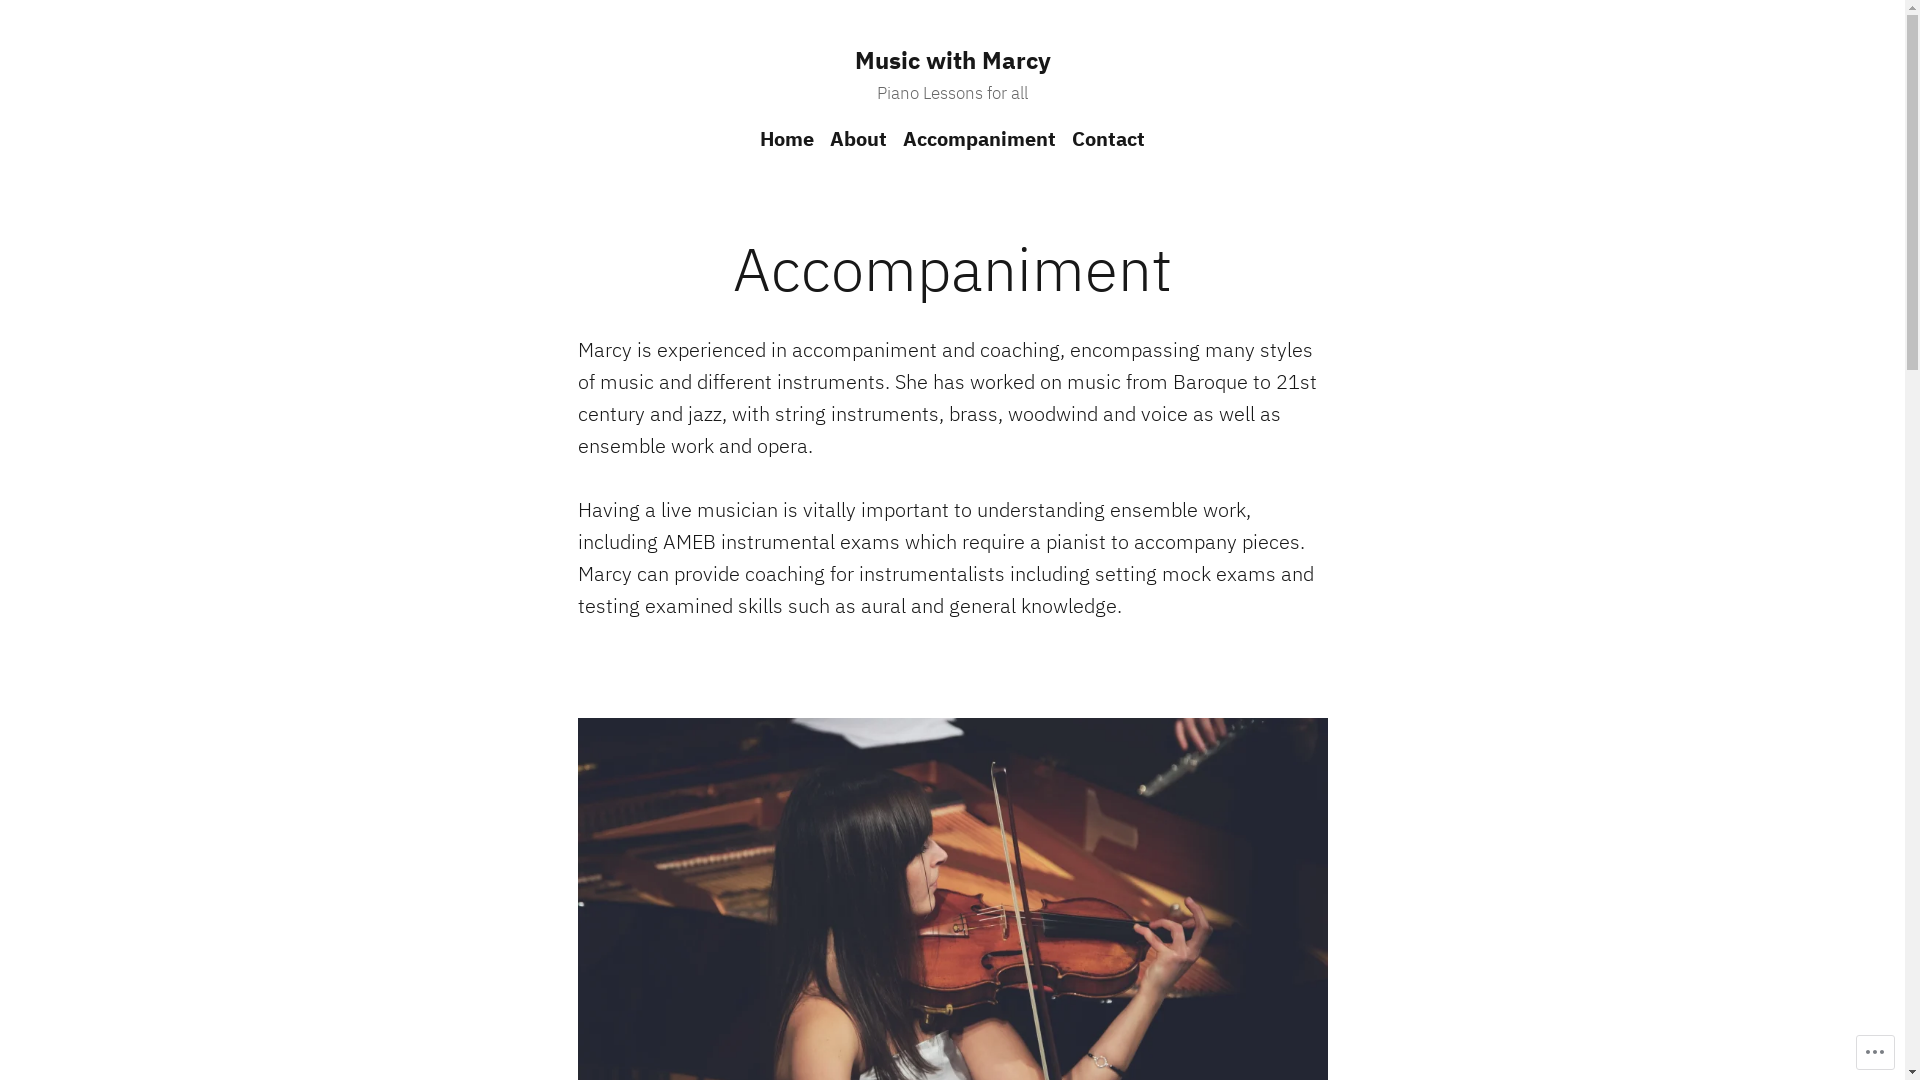 The height and width of the screenshot is (1080, 1920). Describe the element at coordinates (980, 138) in the screenshot. I see `Accompaniment` at that location.